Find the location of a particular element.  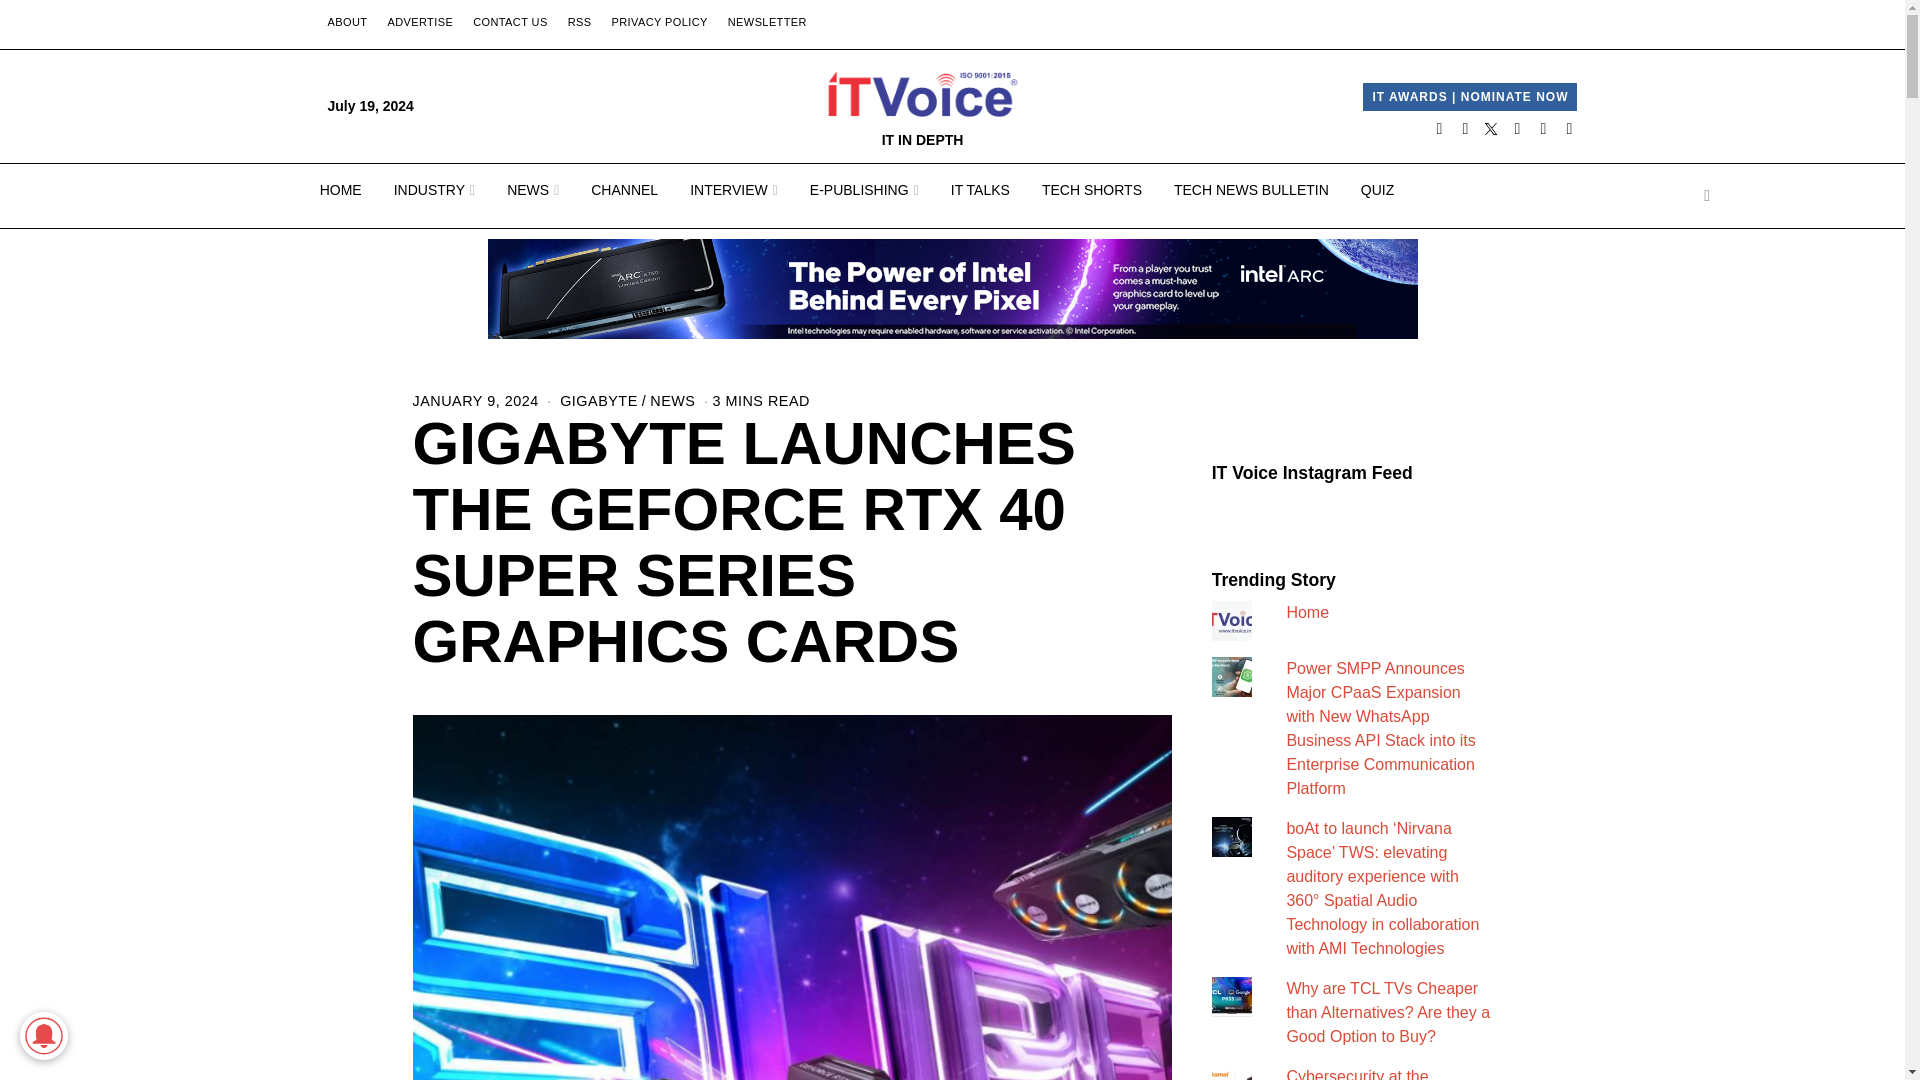

NEWS is located at coordinates (532, 190).